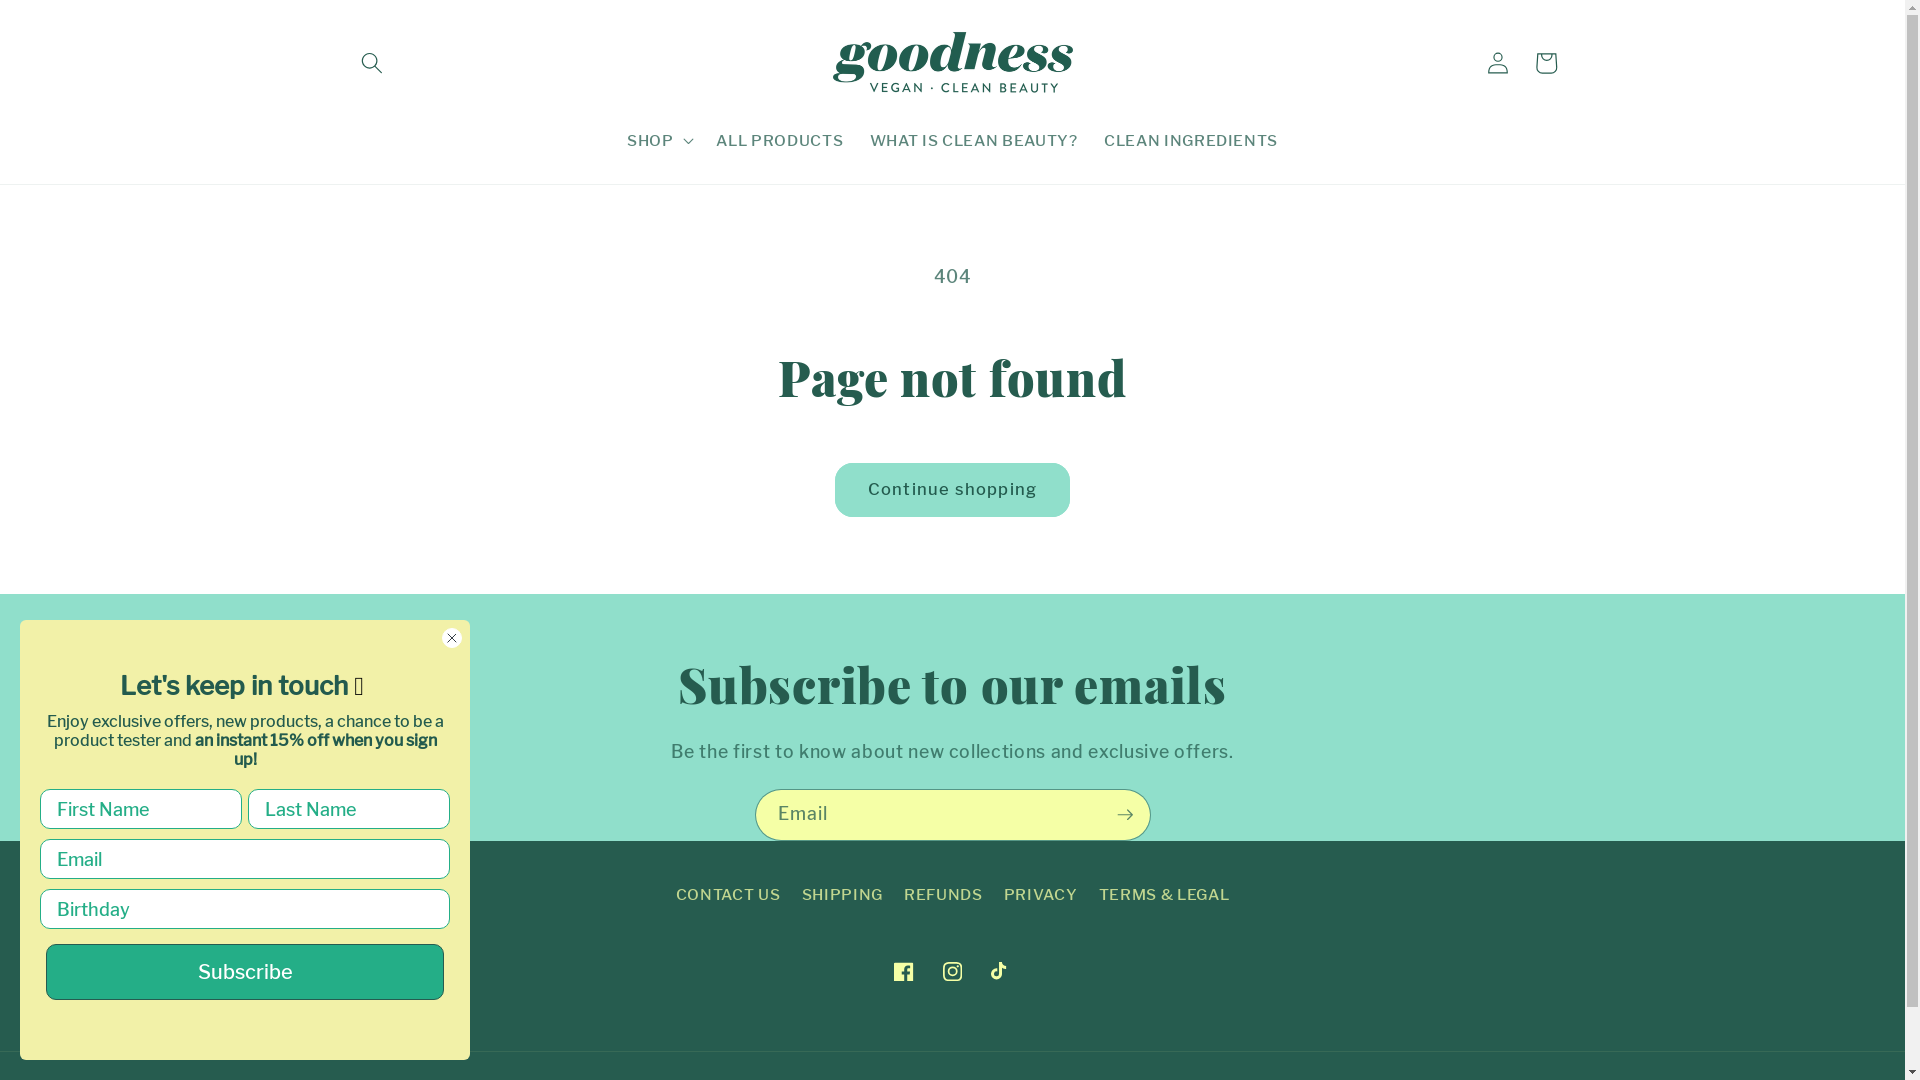 This screenshot has width=1920, height=1080. What do you see at coordinates (28, 10) in the screenshot?
I see `Submit` at bounding box center [28, 10].